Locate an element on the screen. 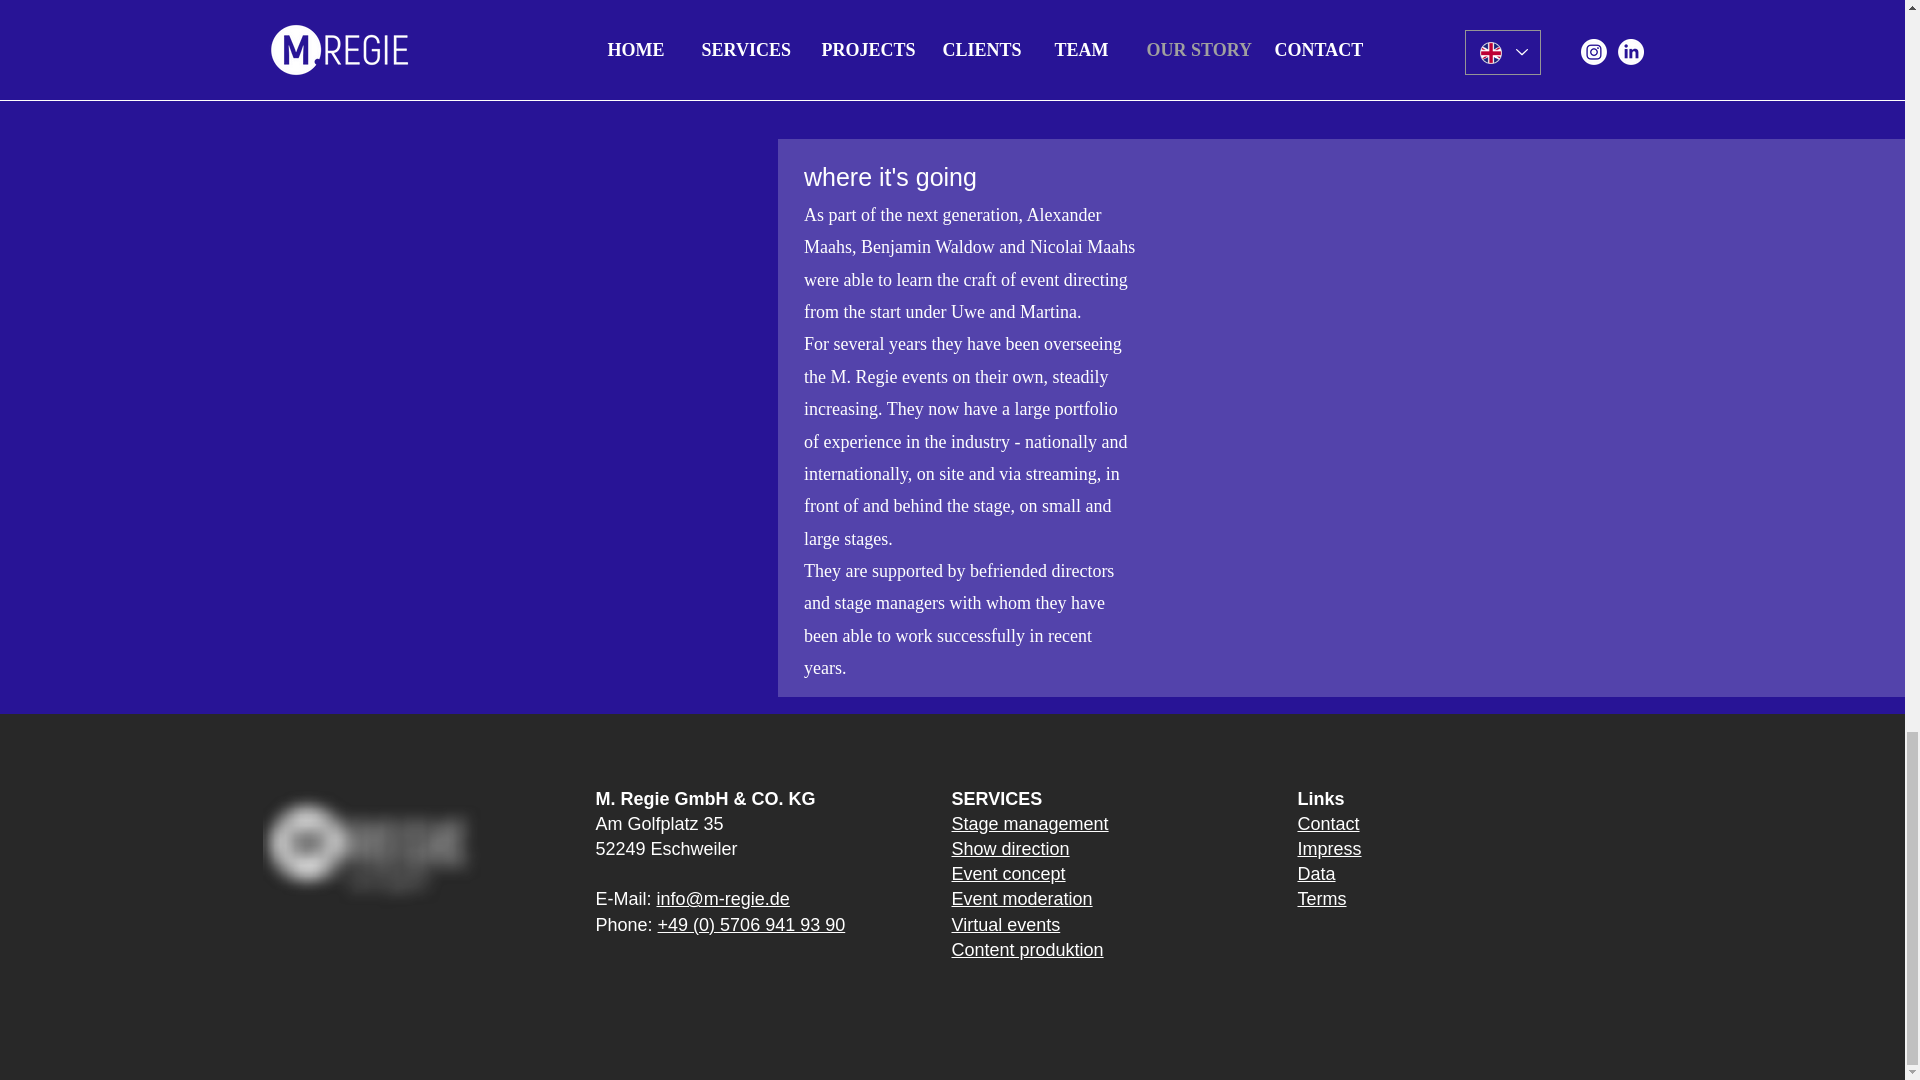 The height and width of the screenshot is (1080, 1920). Stage management is located at coordinates (1030, 824).